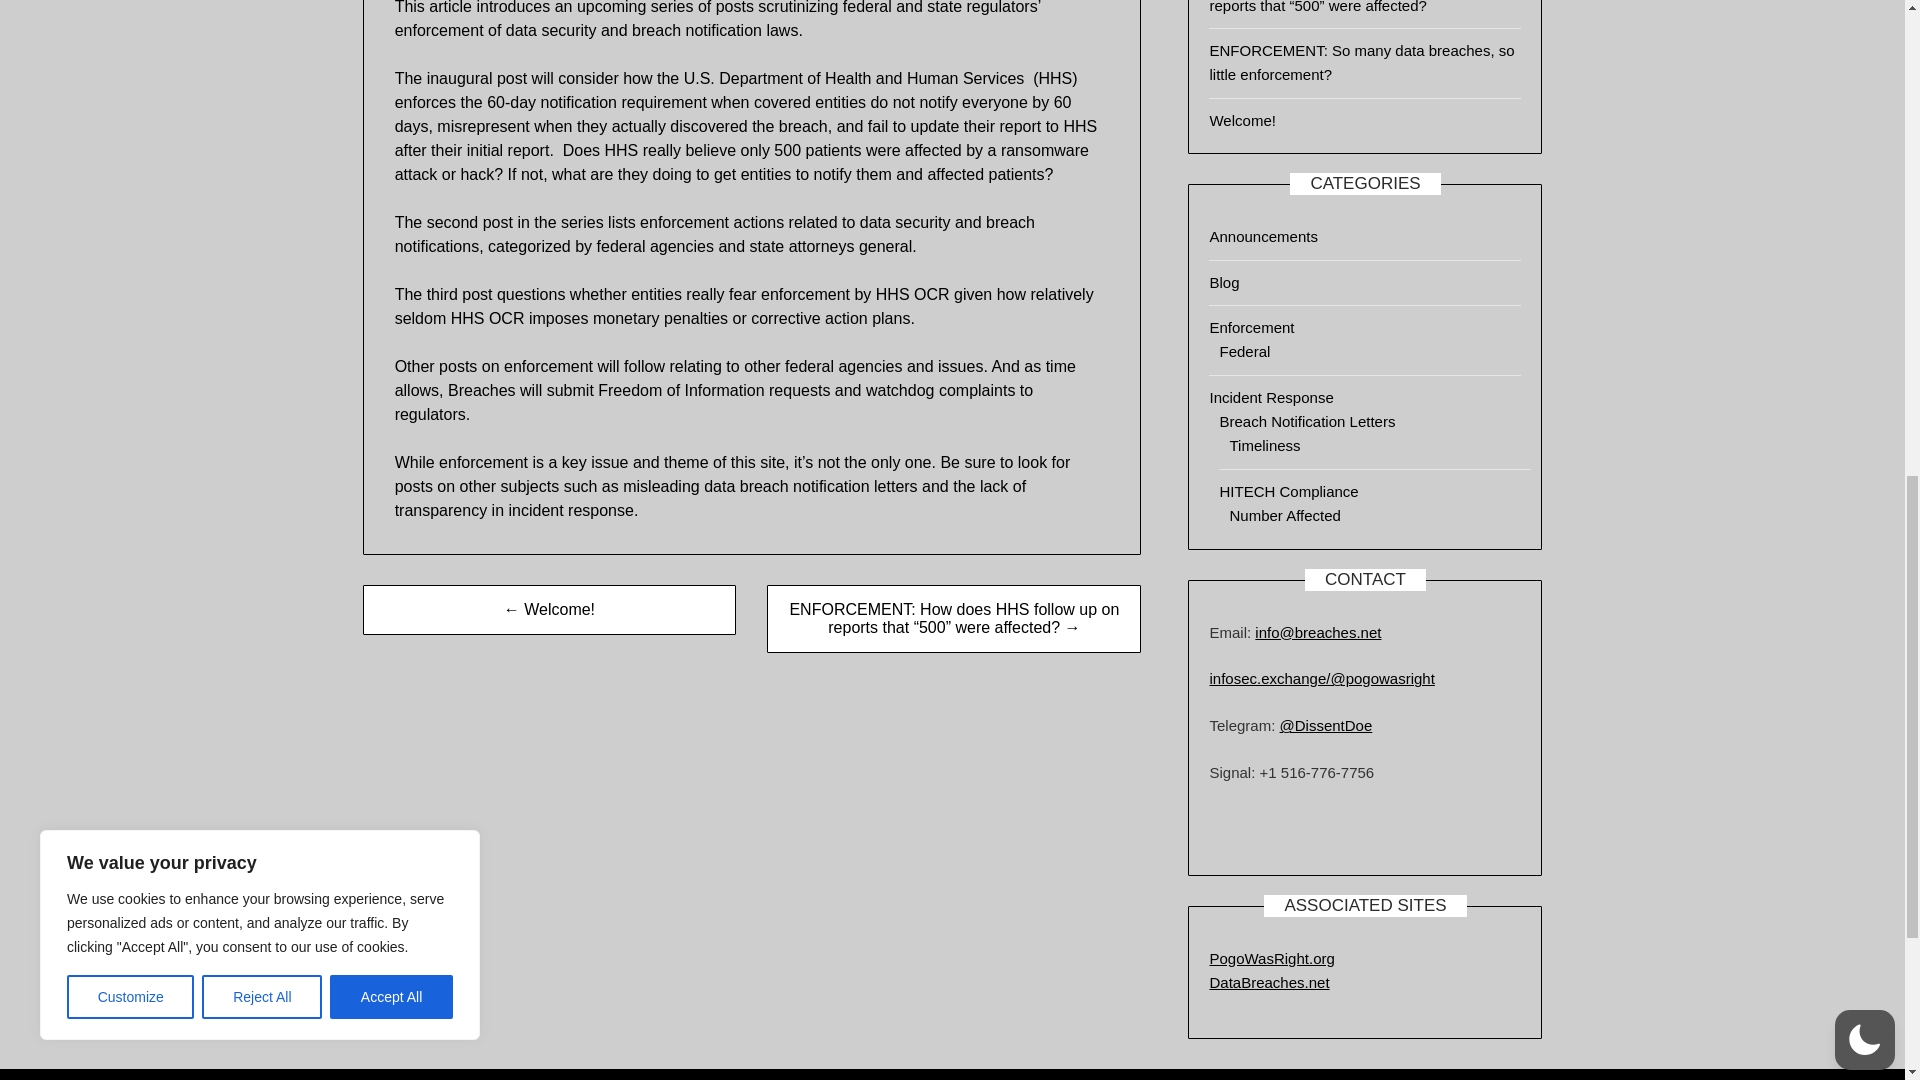  What do you see at coordinates (1270, 397) in the screenshot?
I see `Incident Response` at bounding box center [1270, 397].